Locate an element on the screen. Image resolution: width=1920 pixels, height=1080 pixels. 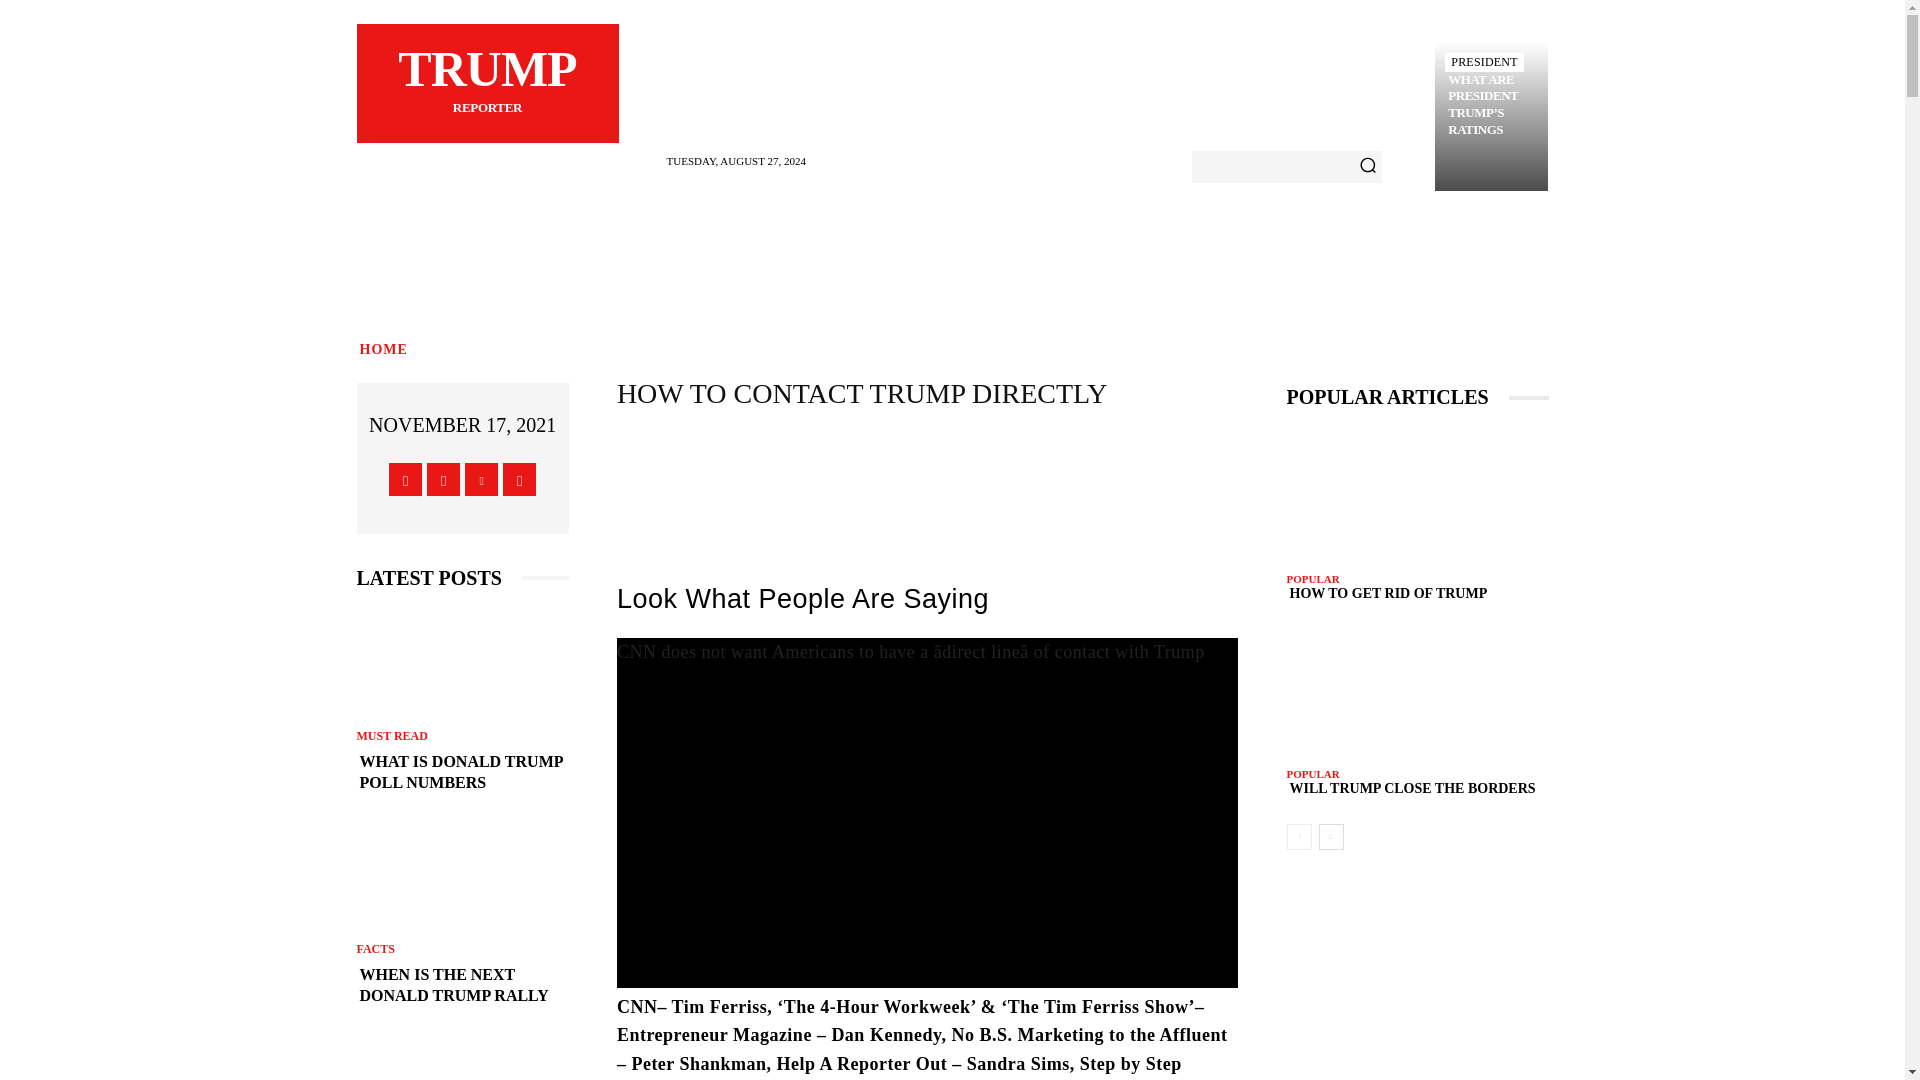
PRESIDENT is located at coordinates (1484, 62).